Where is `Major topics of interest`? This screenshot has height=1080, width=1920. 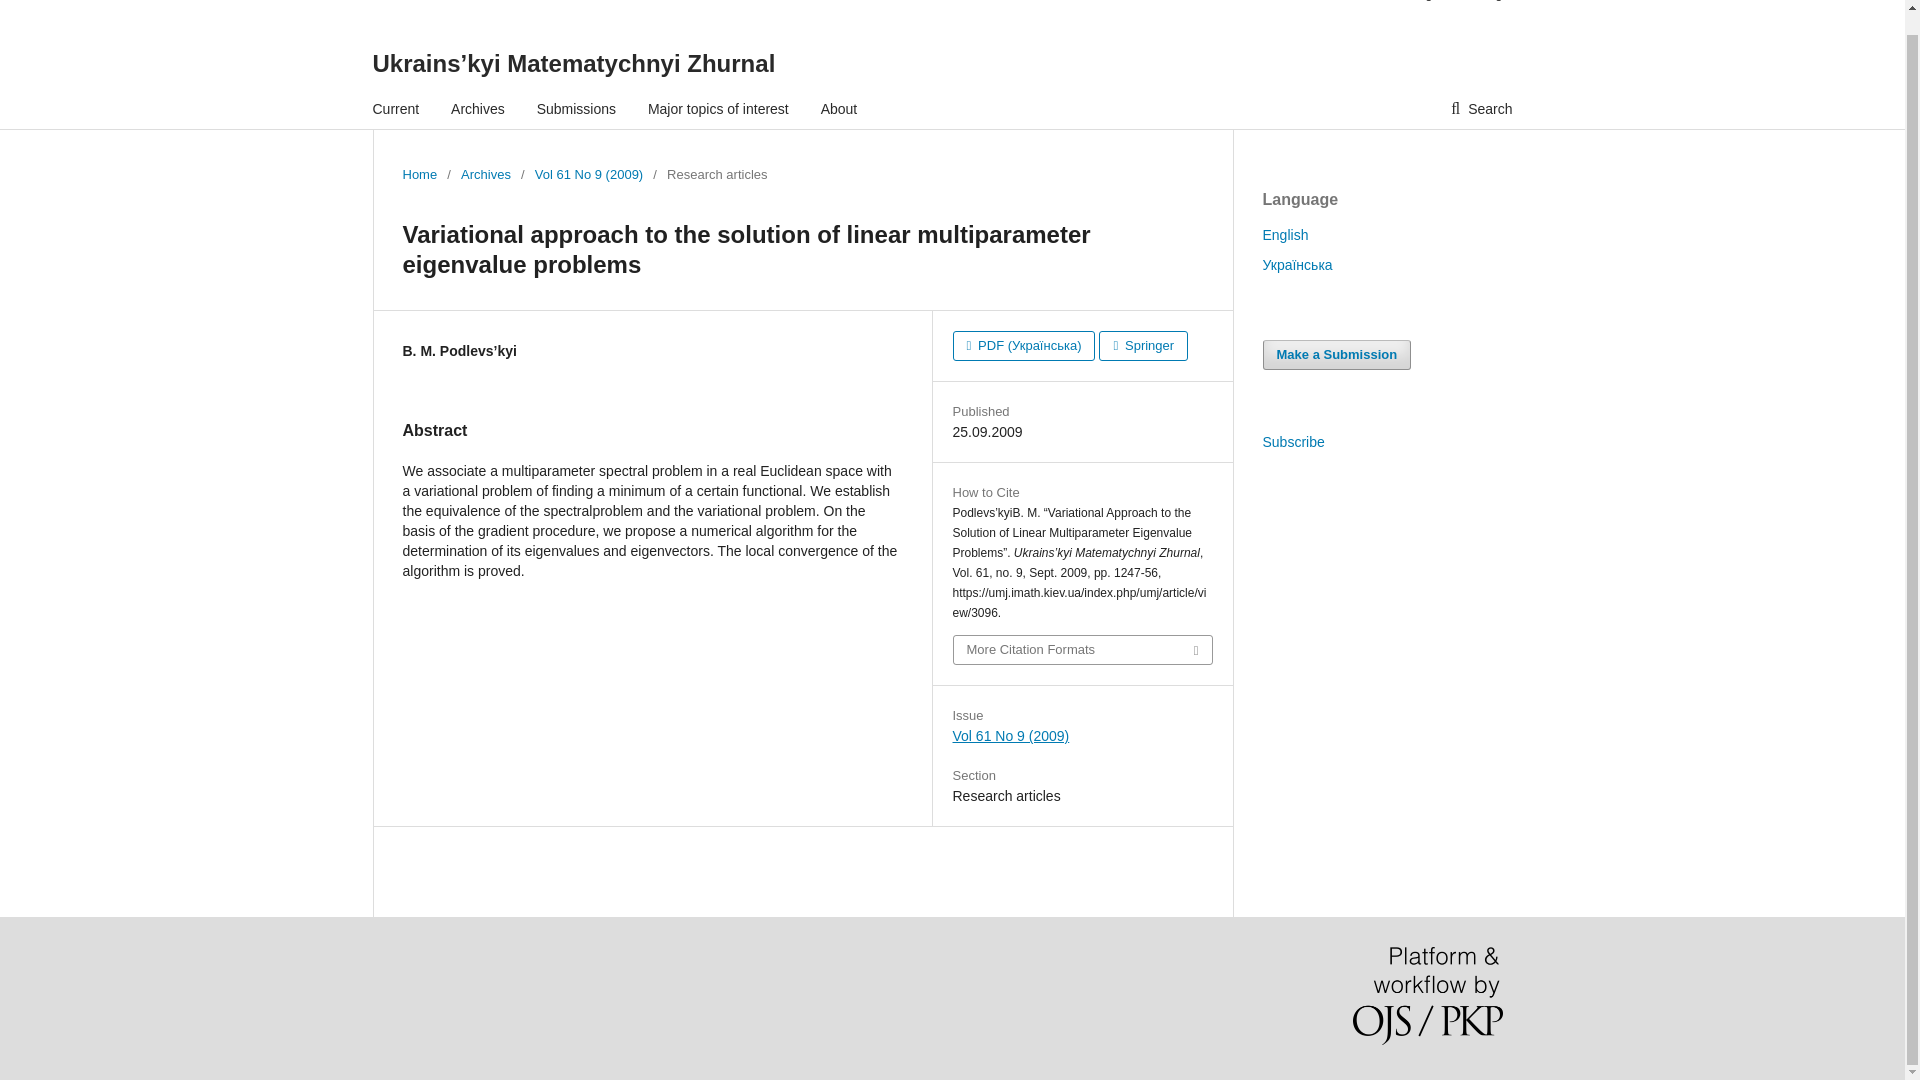
Major topics of interest is located at coordinates (718, 108).